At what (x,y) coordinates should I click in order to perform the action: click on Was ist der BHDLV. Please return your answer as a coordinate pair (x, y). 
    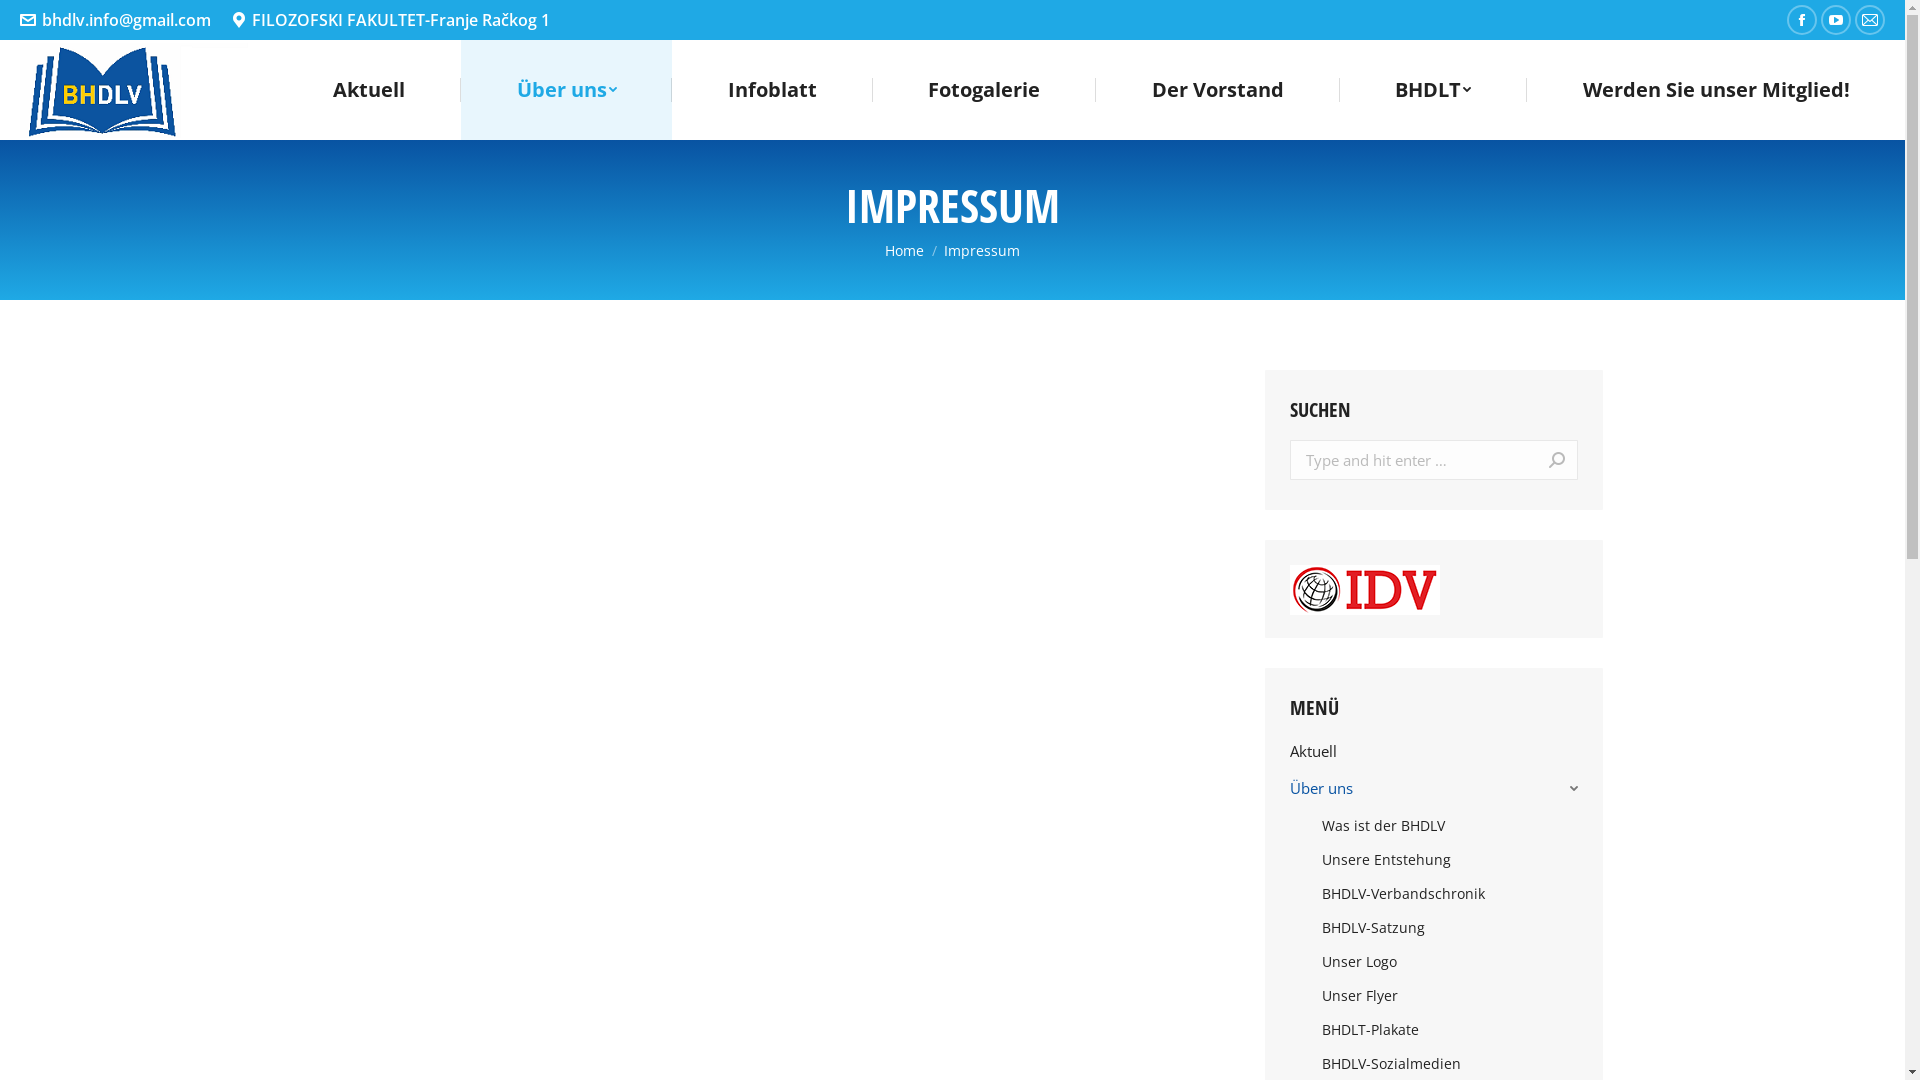
    Looking at the image, I should click on (1378, 826).